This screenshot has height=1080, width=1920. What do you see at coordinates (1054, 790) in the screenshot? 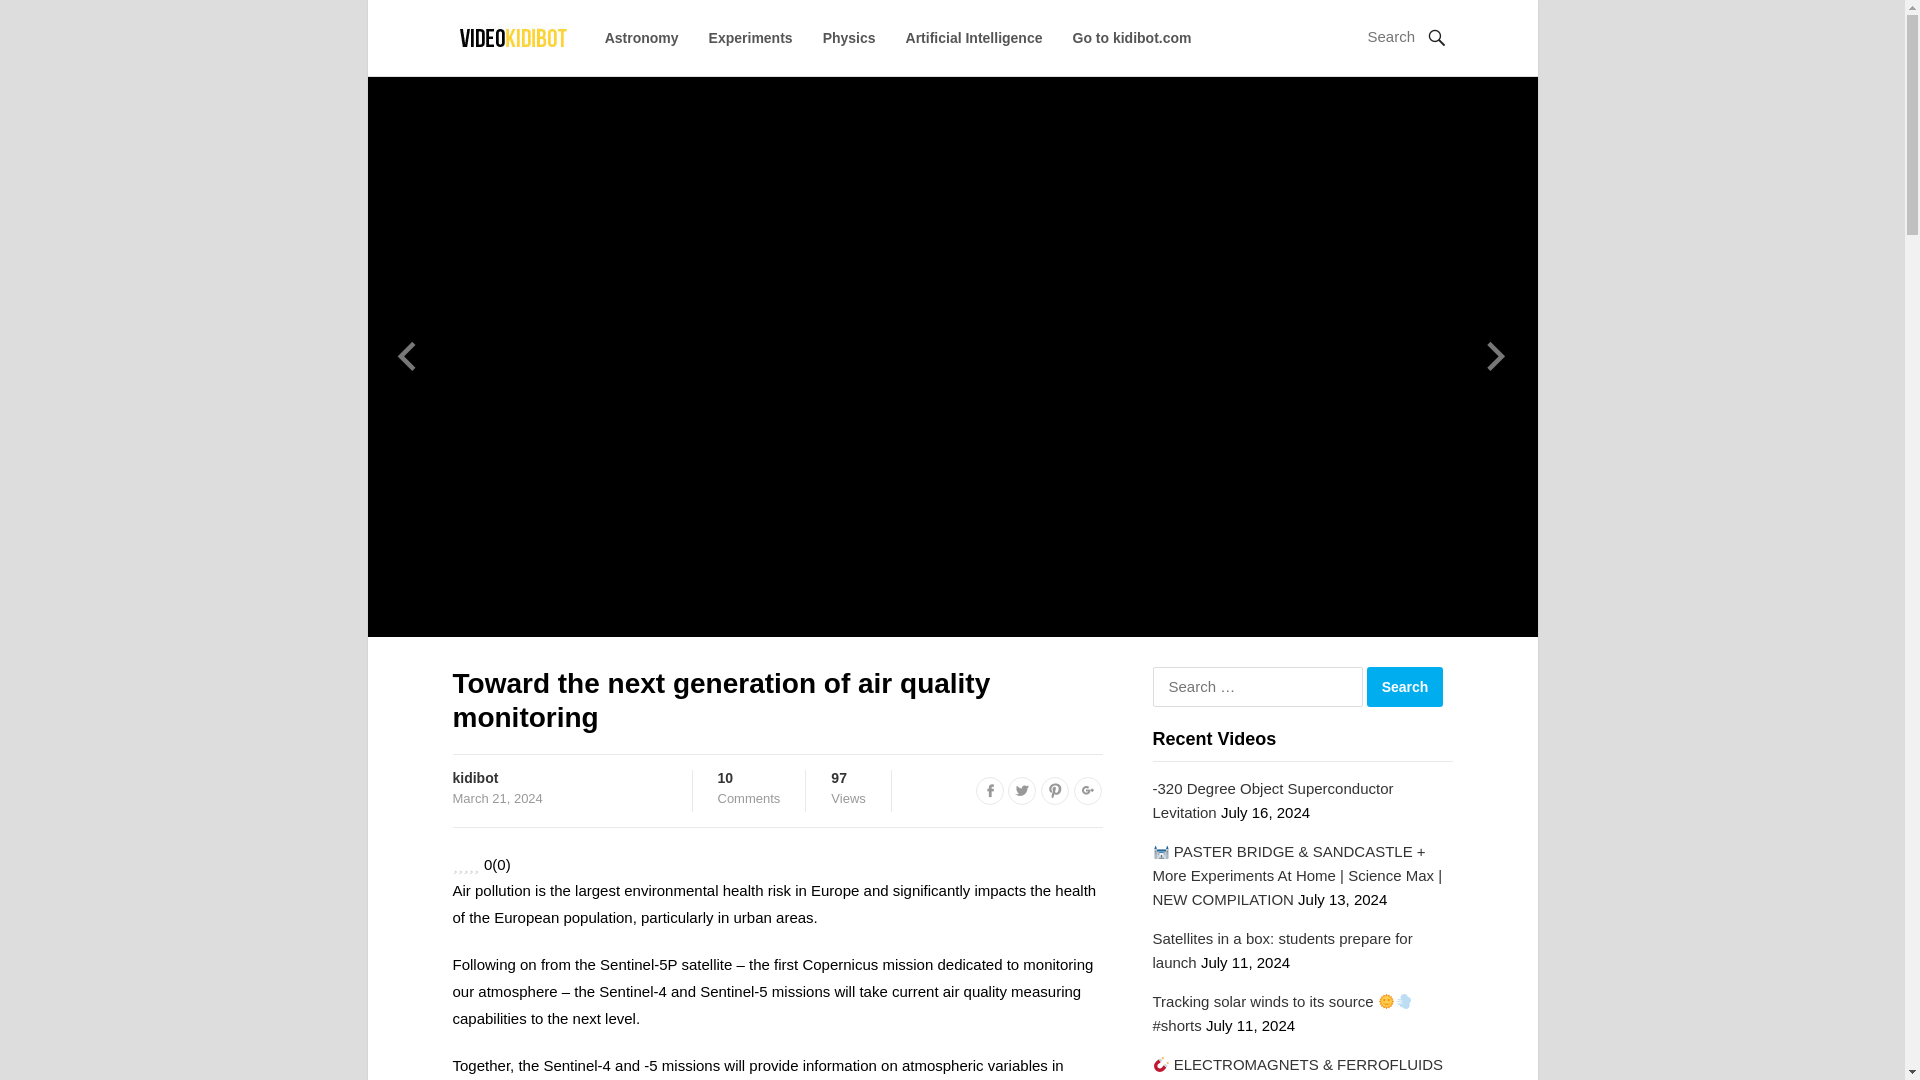
I see `Share on Pinterest` at bounding box center [1054, 790].